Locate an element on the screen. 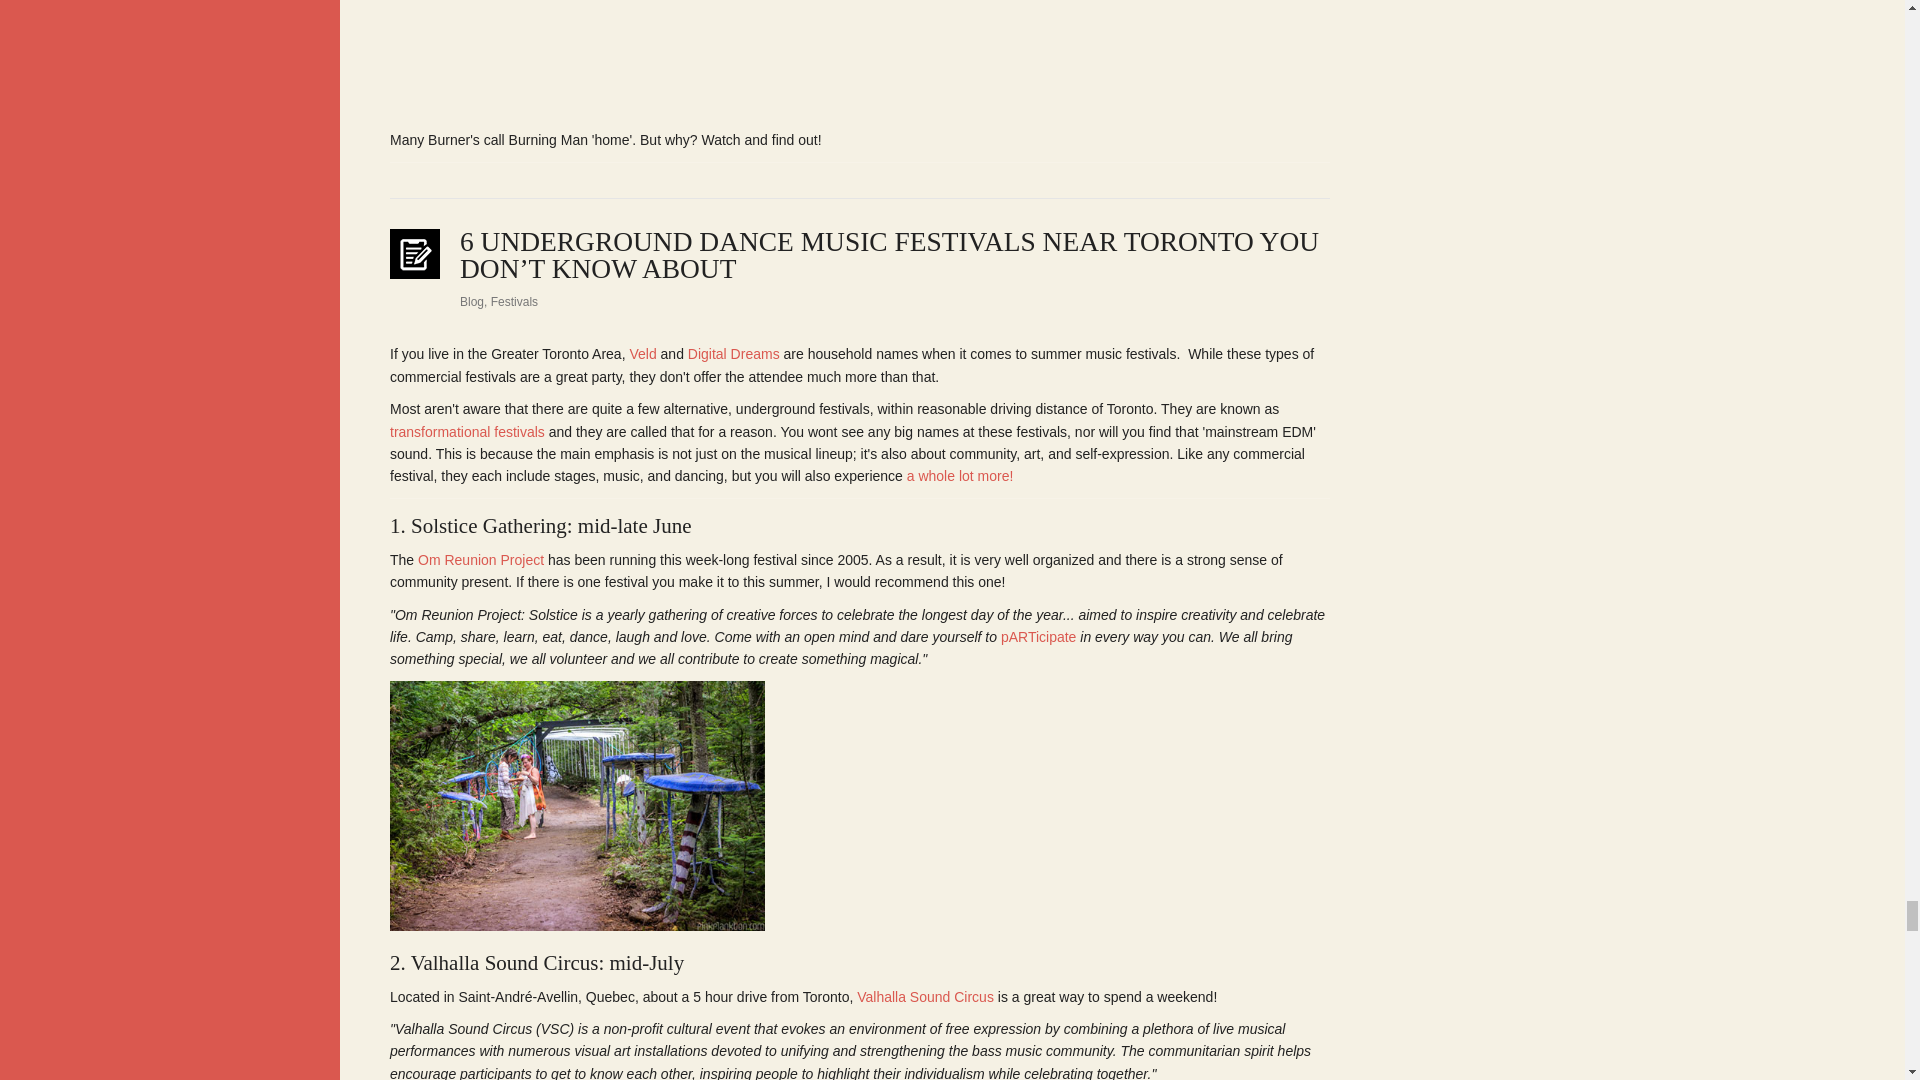 This screenshot has height=1080, width=1920. Digital Dreams is located at coordinates (733, 353).